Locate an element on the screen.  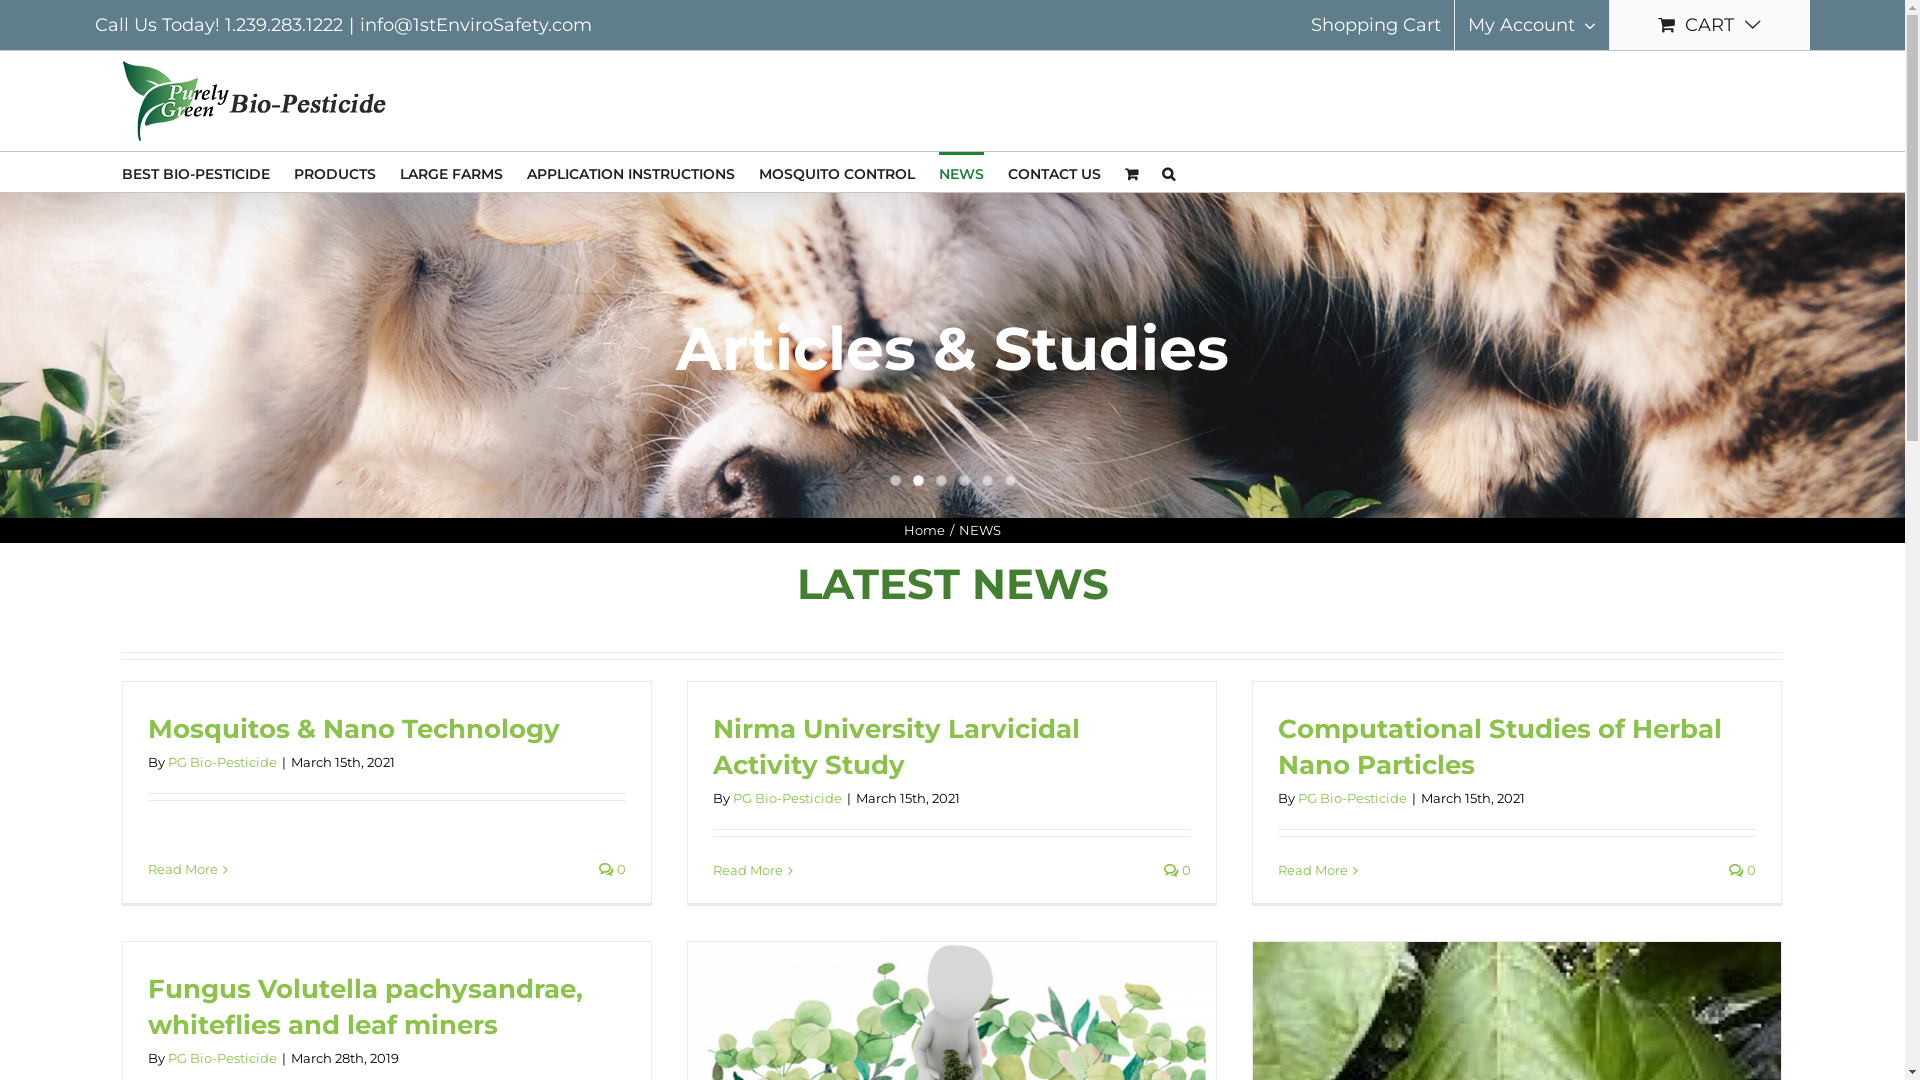
My Account is located at coordinates (1532, 25).